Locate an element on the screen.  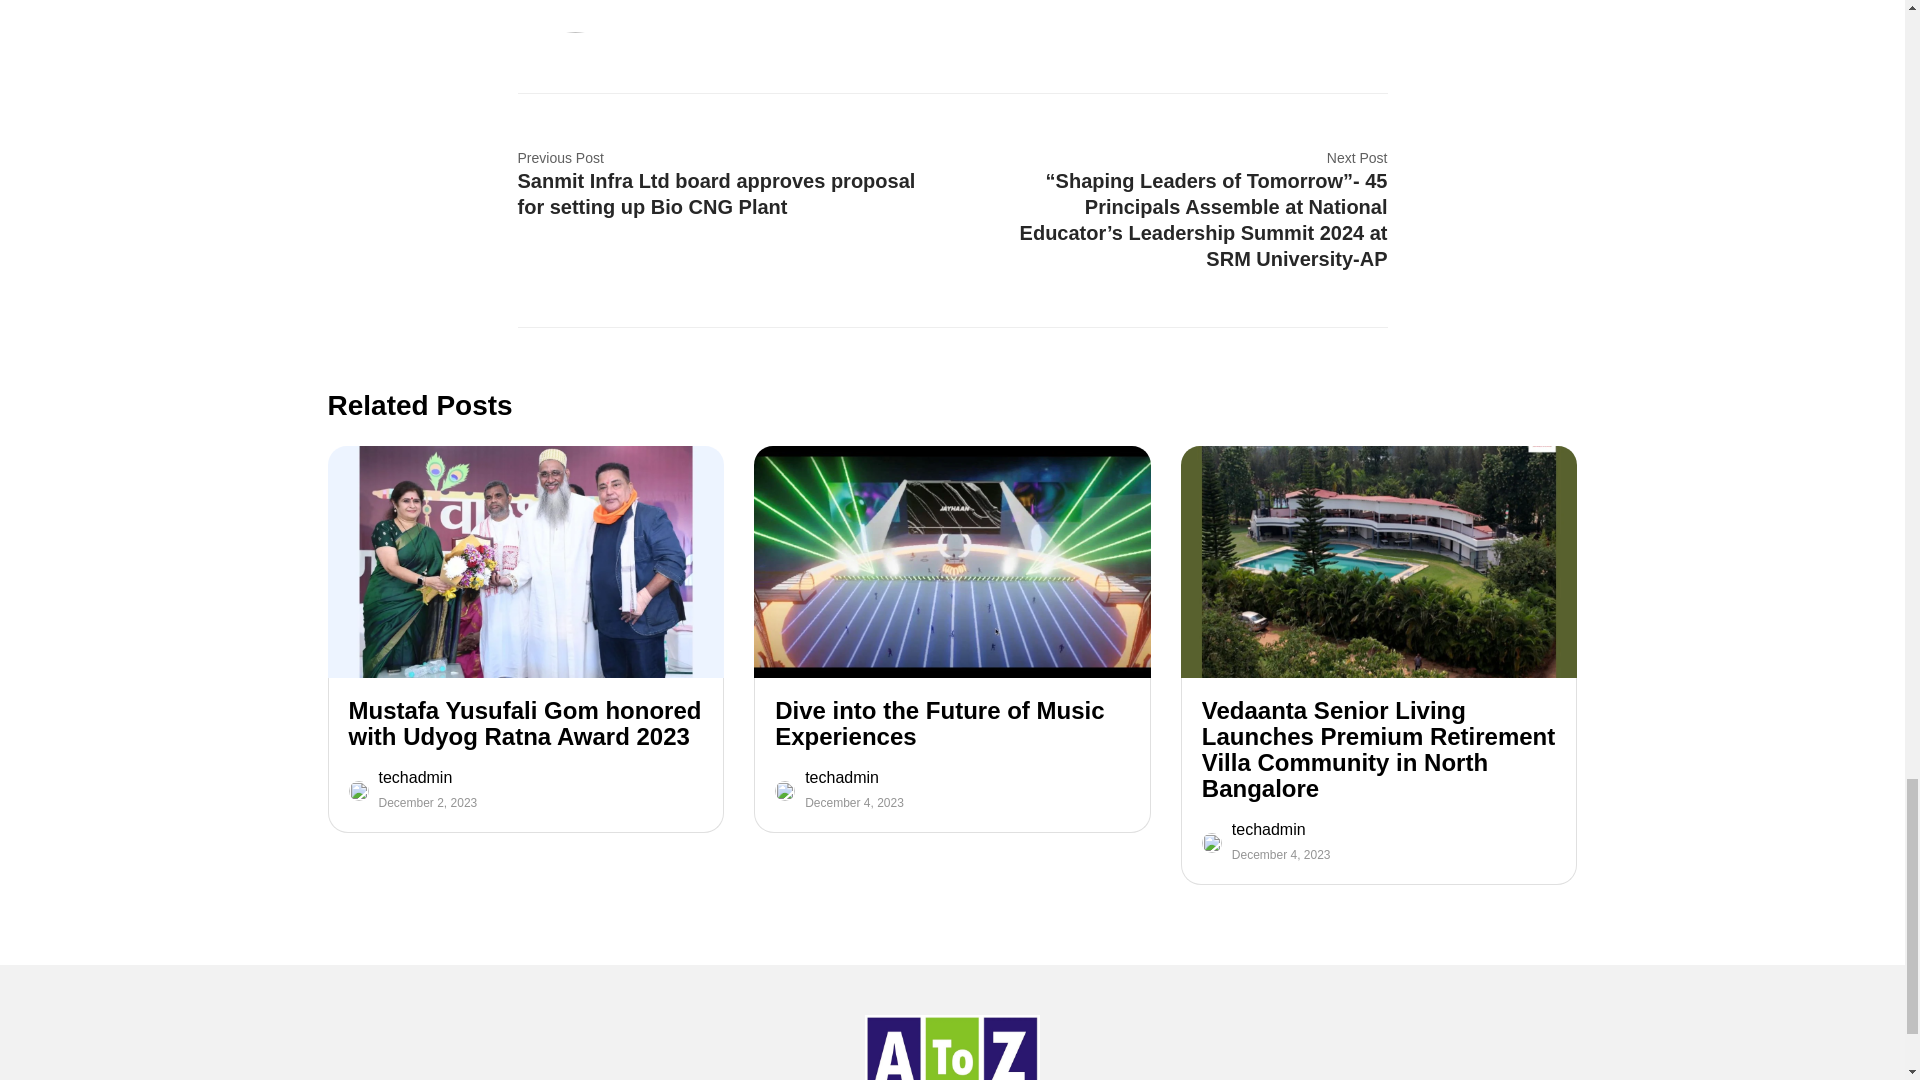
techadmin is located at coordinates (1281, 830).